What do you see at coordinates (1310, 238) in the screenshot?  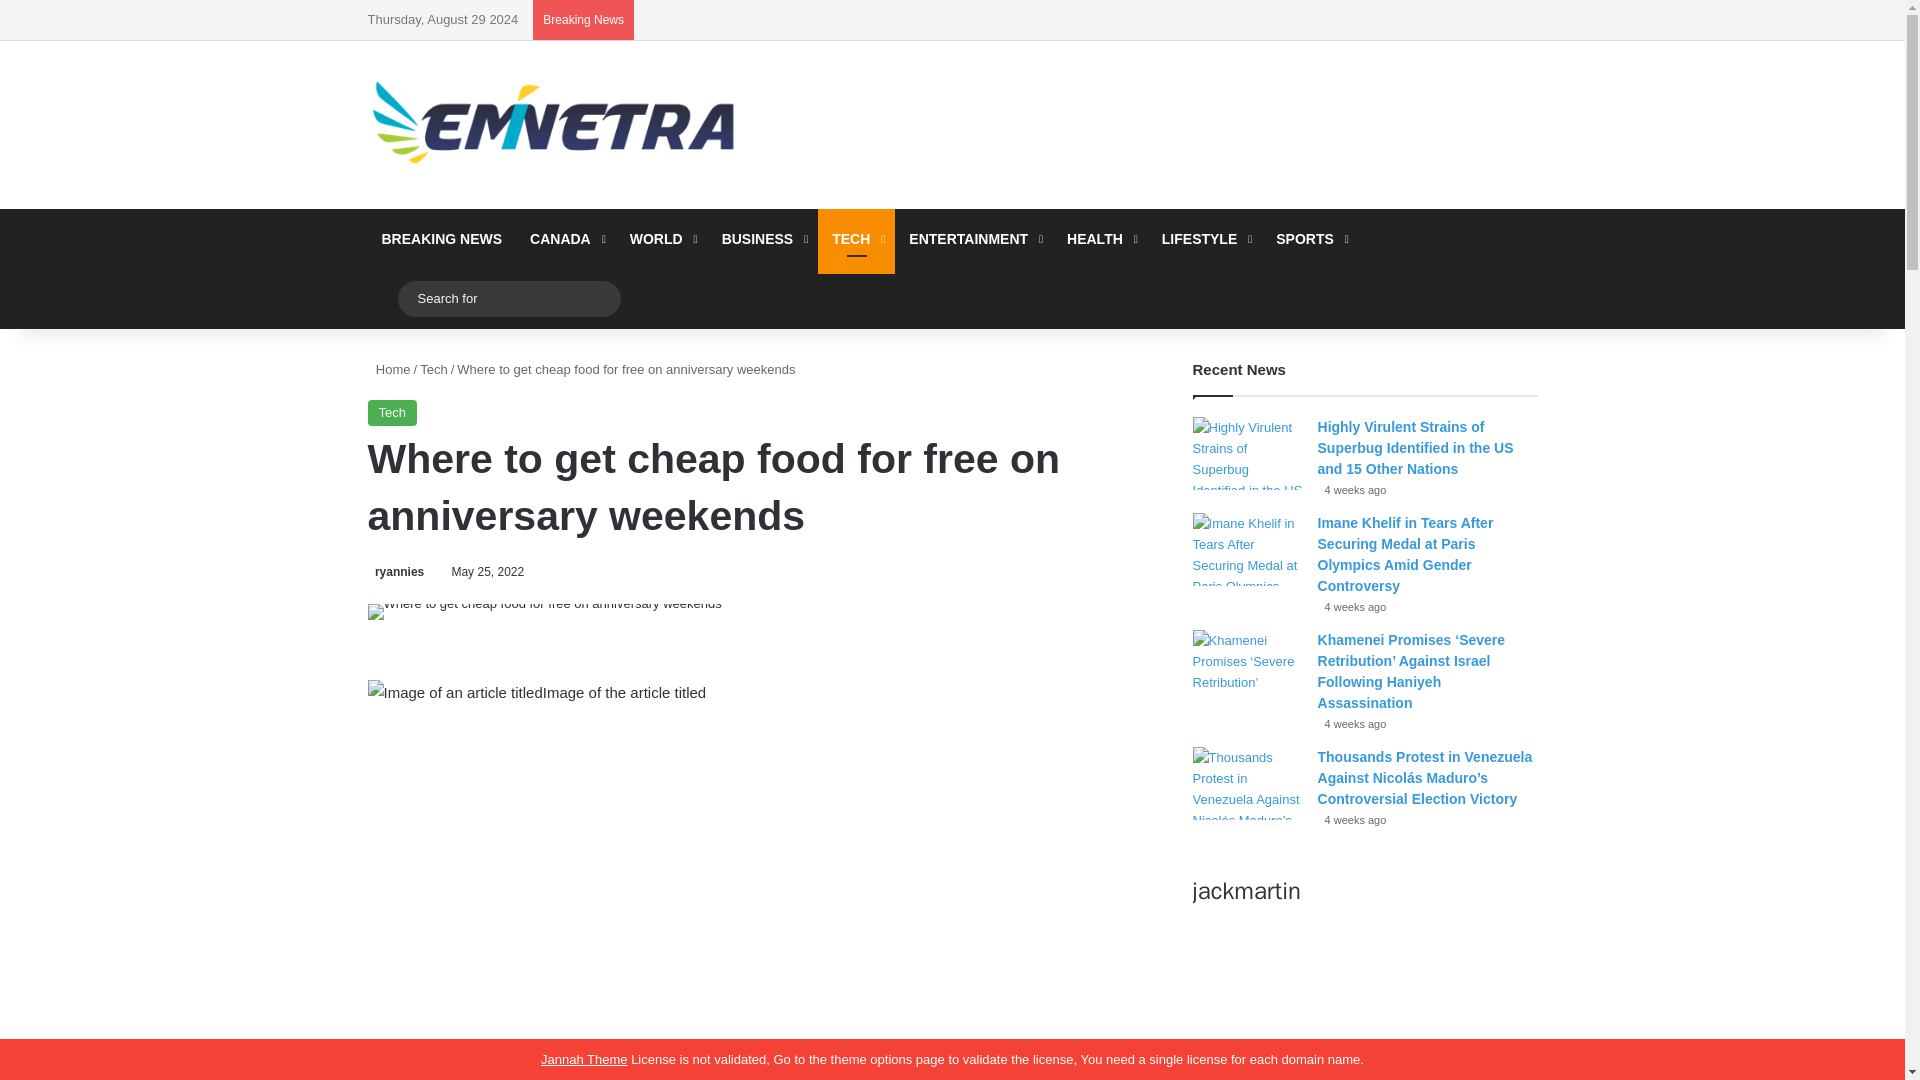 I see `SPORTS` at bounding box center [1310, 238].